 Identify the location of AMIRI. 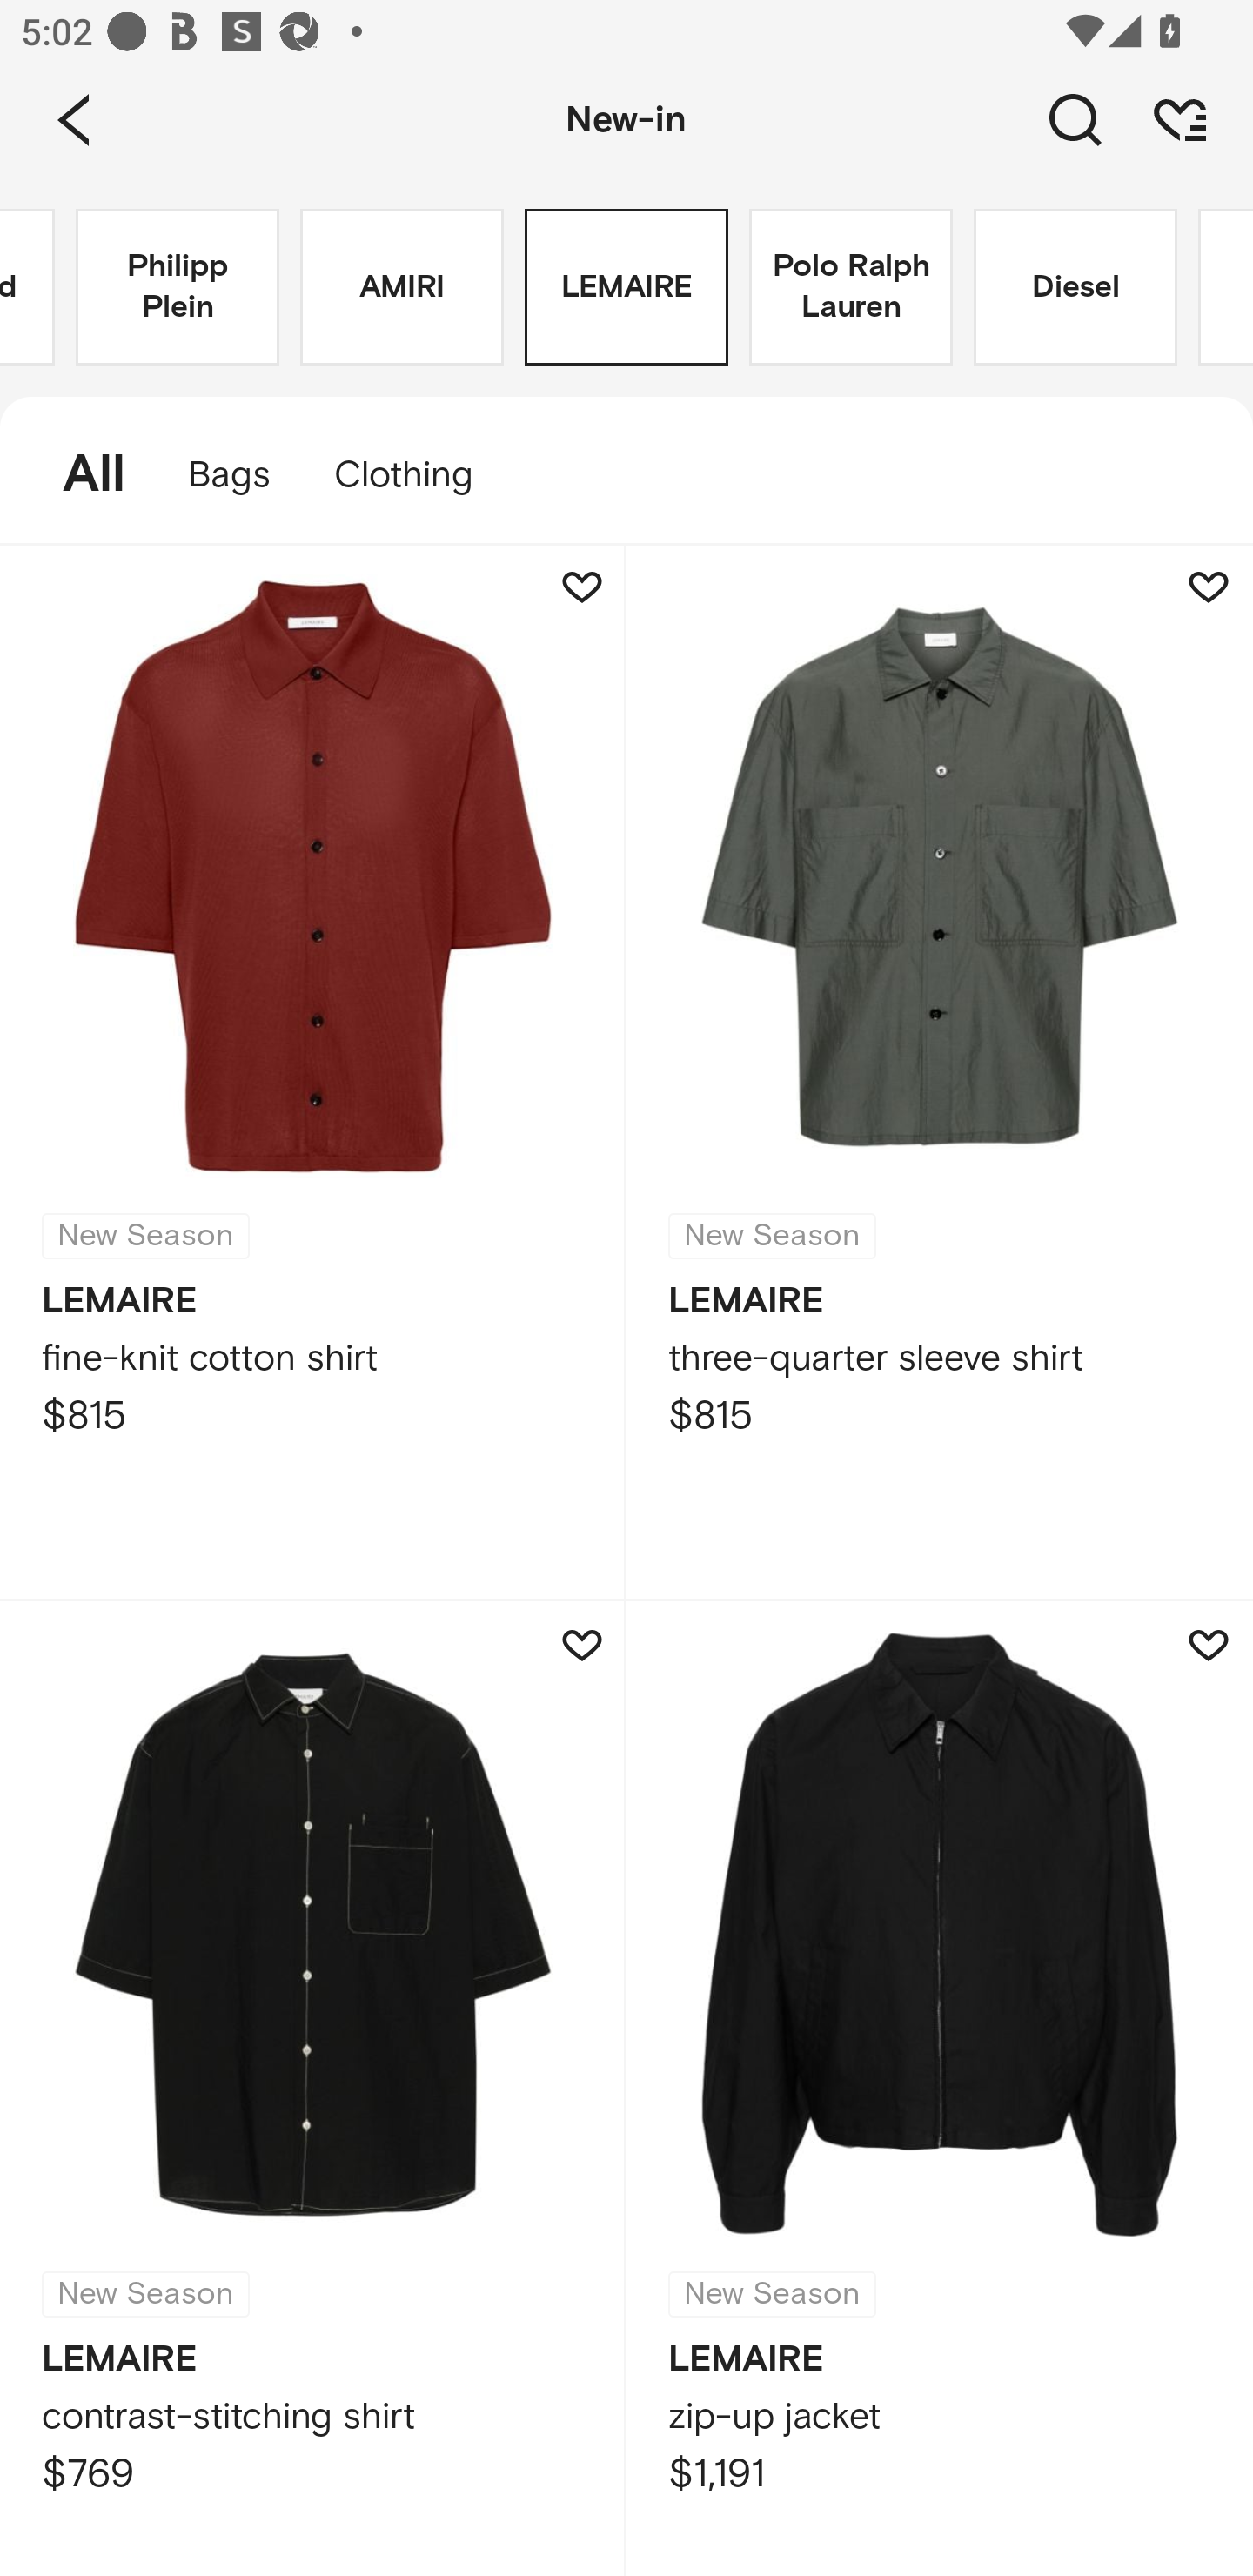
(402, 287).